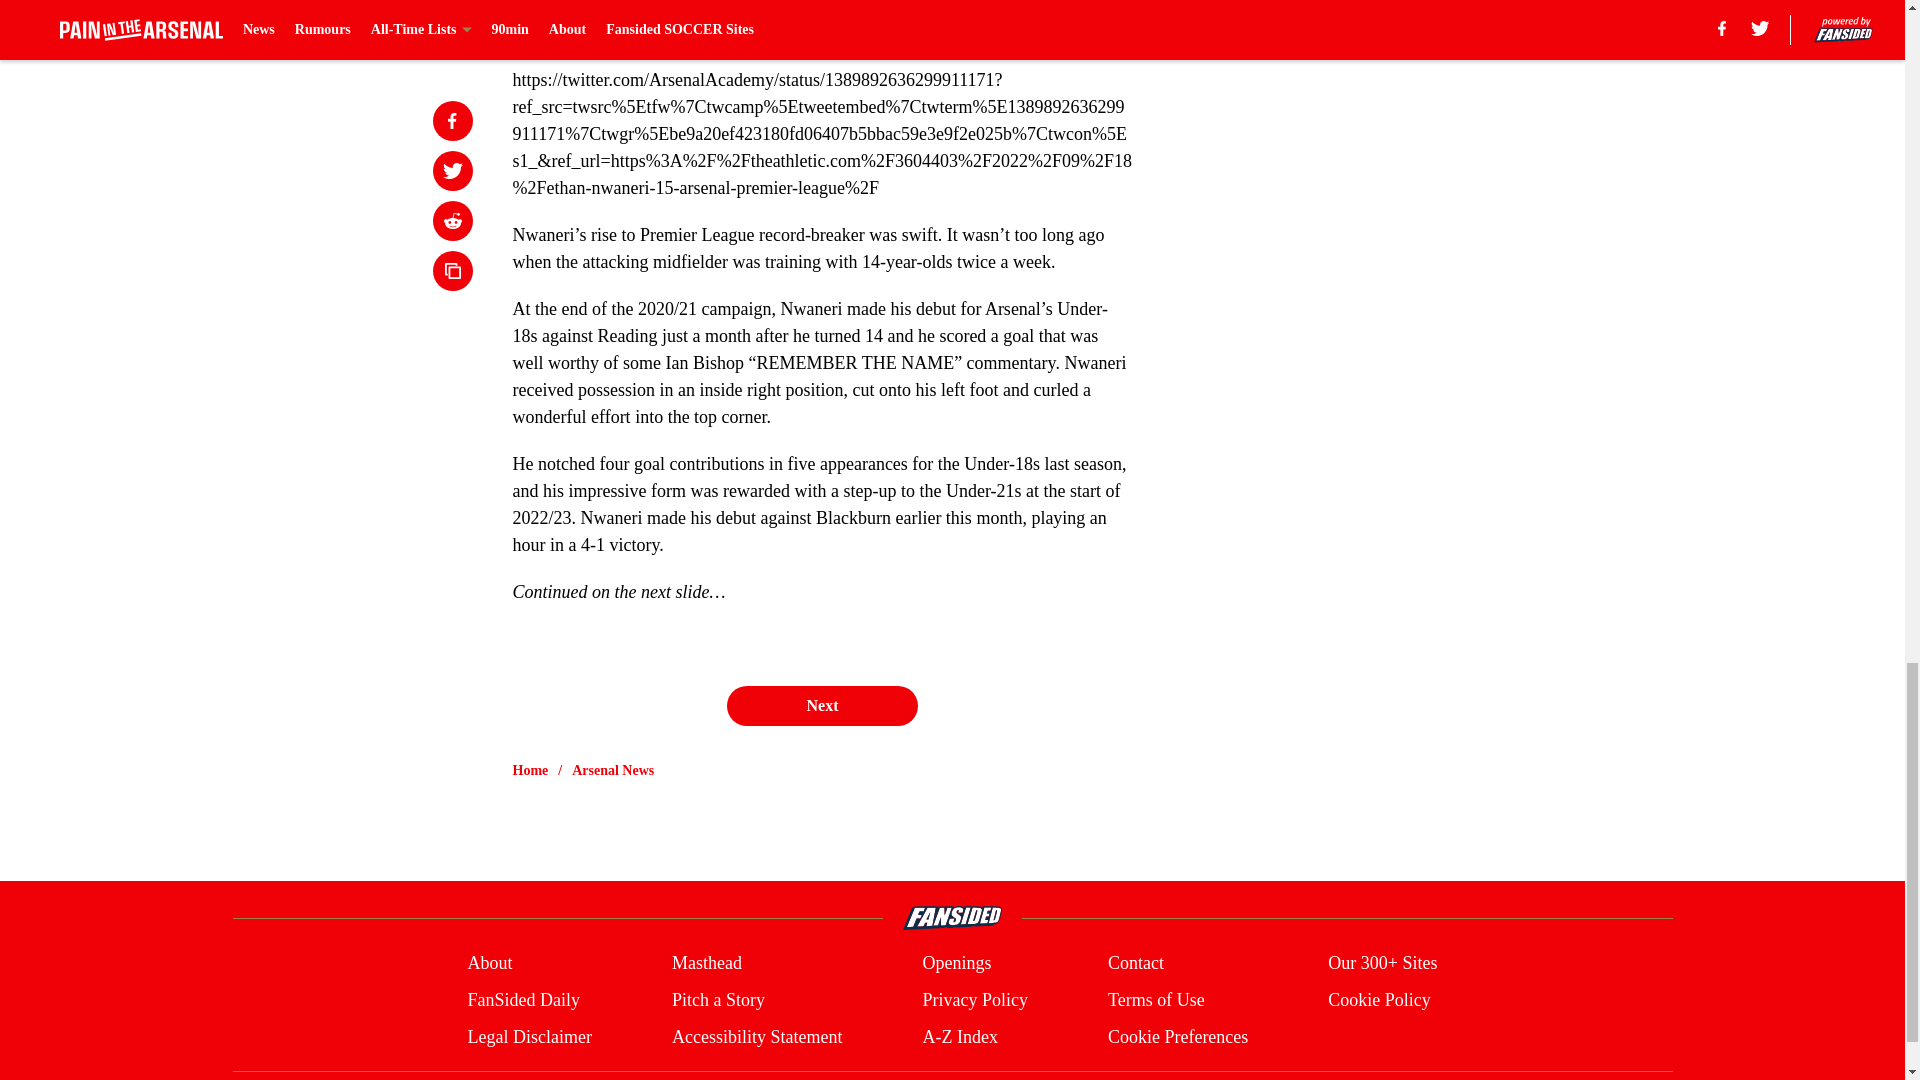 The height and width of the screenshot is (1080, 1920). Describe the element at coordinates (974, 1000) in the screenshot. I see `Privacy Policy` at that location.